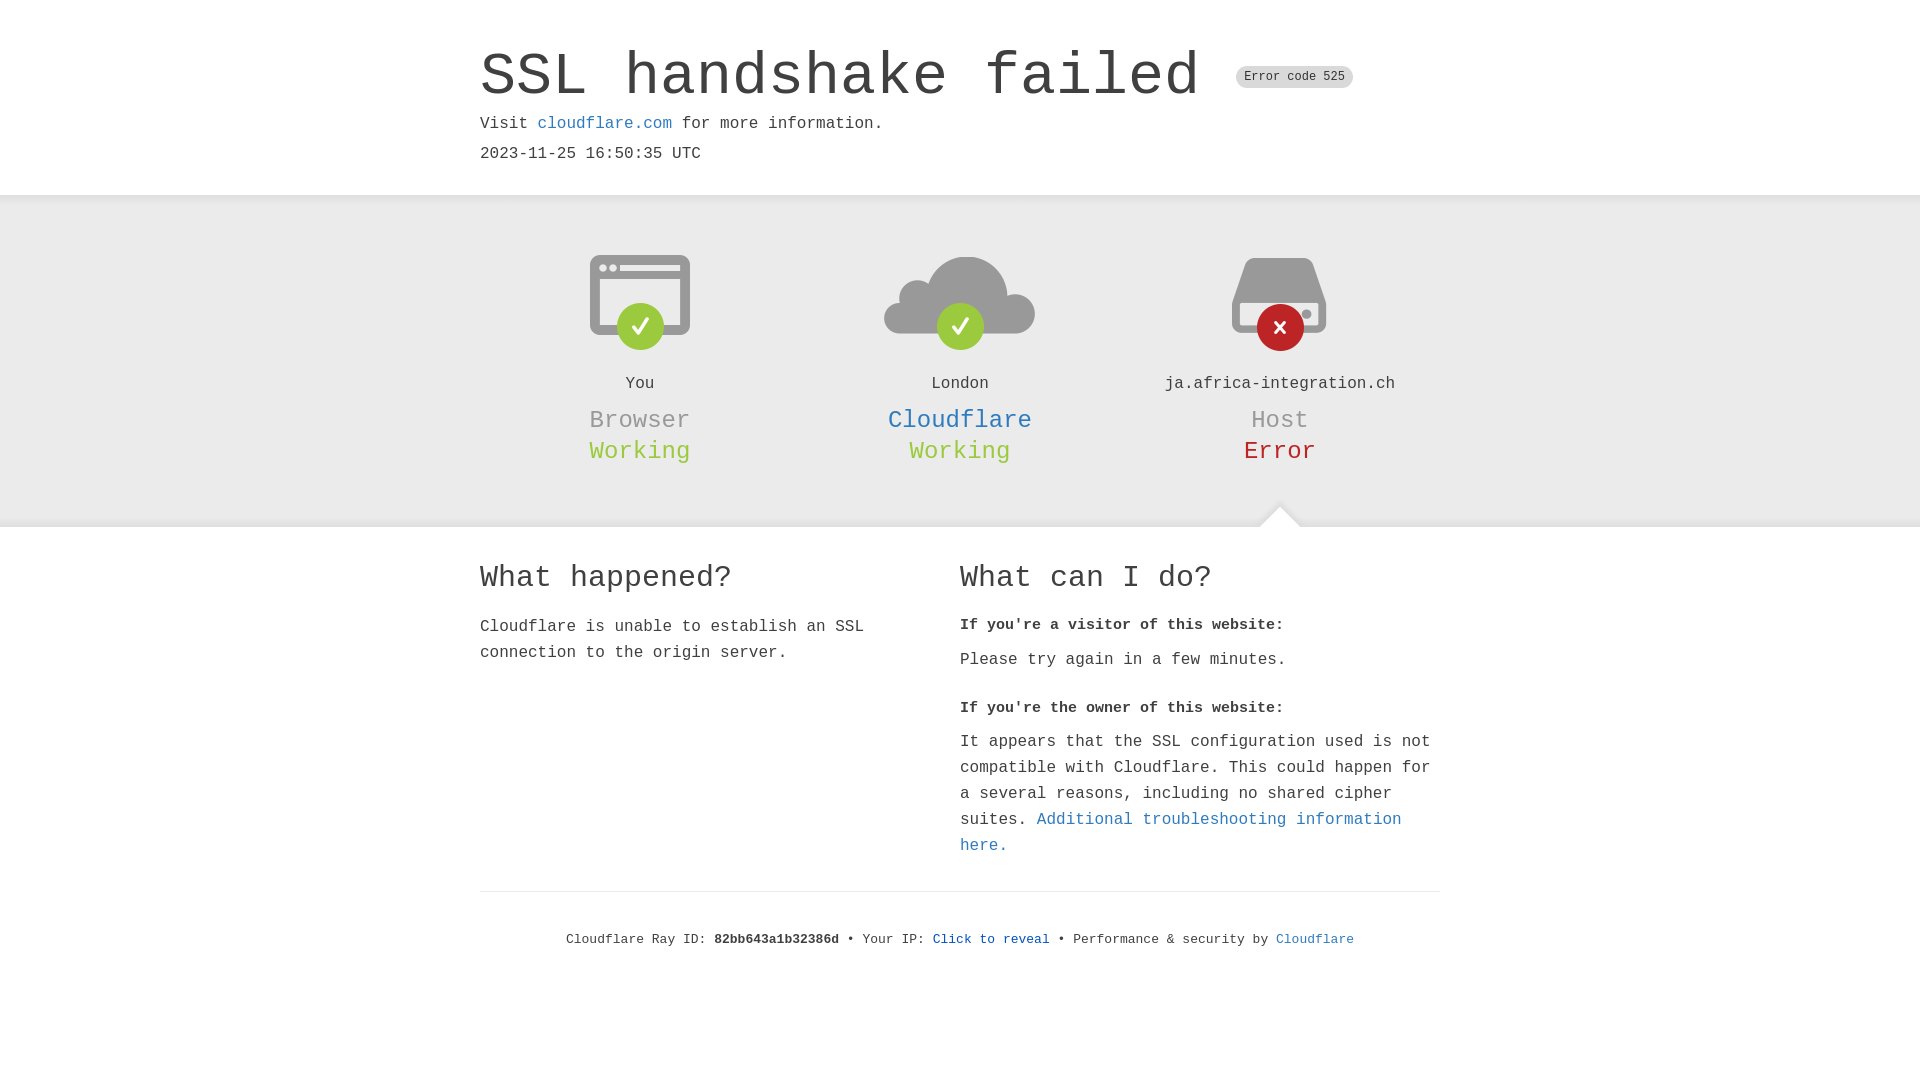 This screenshot has width=1920, height=1080. Describe the element at coordinates (1181, 833) in the screenshot. I see `Additional troubleshooting information here.` at that location.